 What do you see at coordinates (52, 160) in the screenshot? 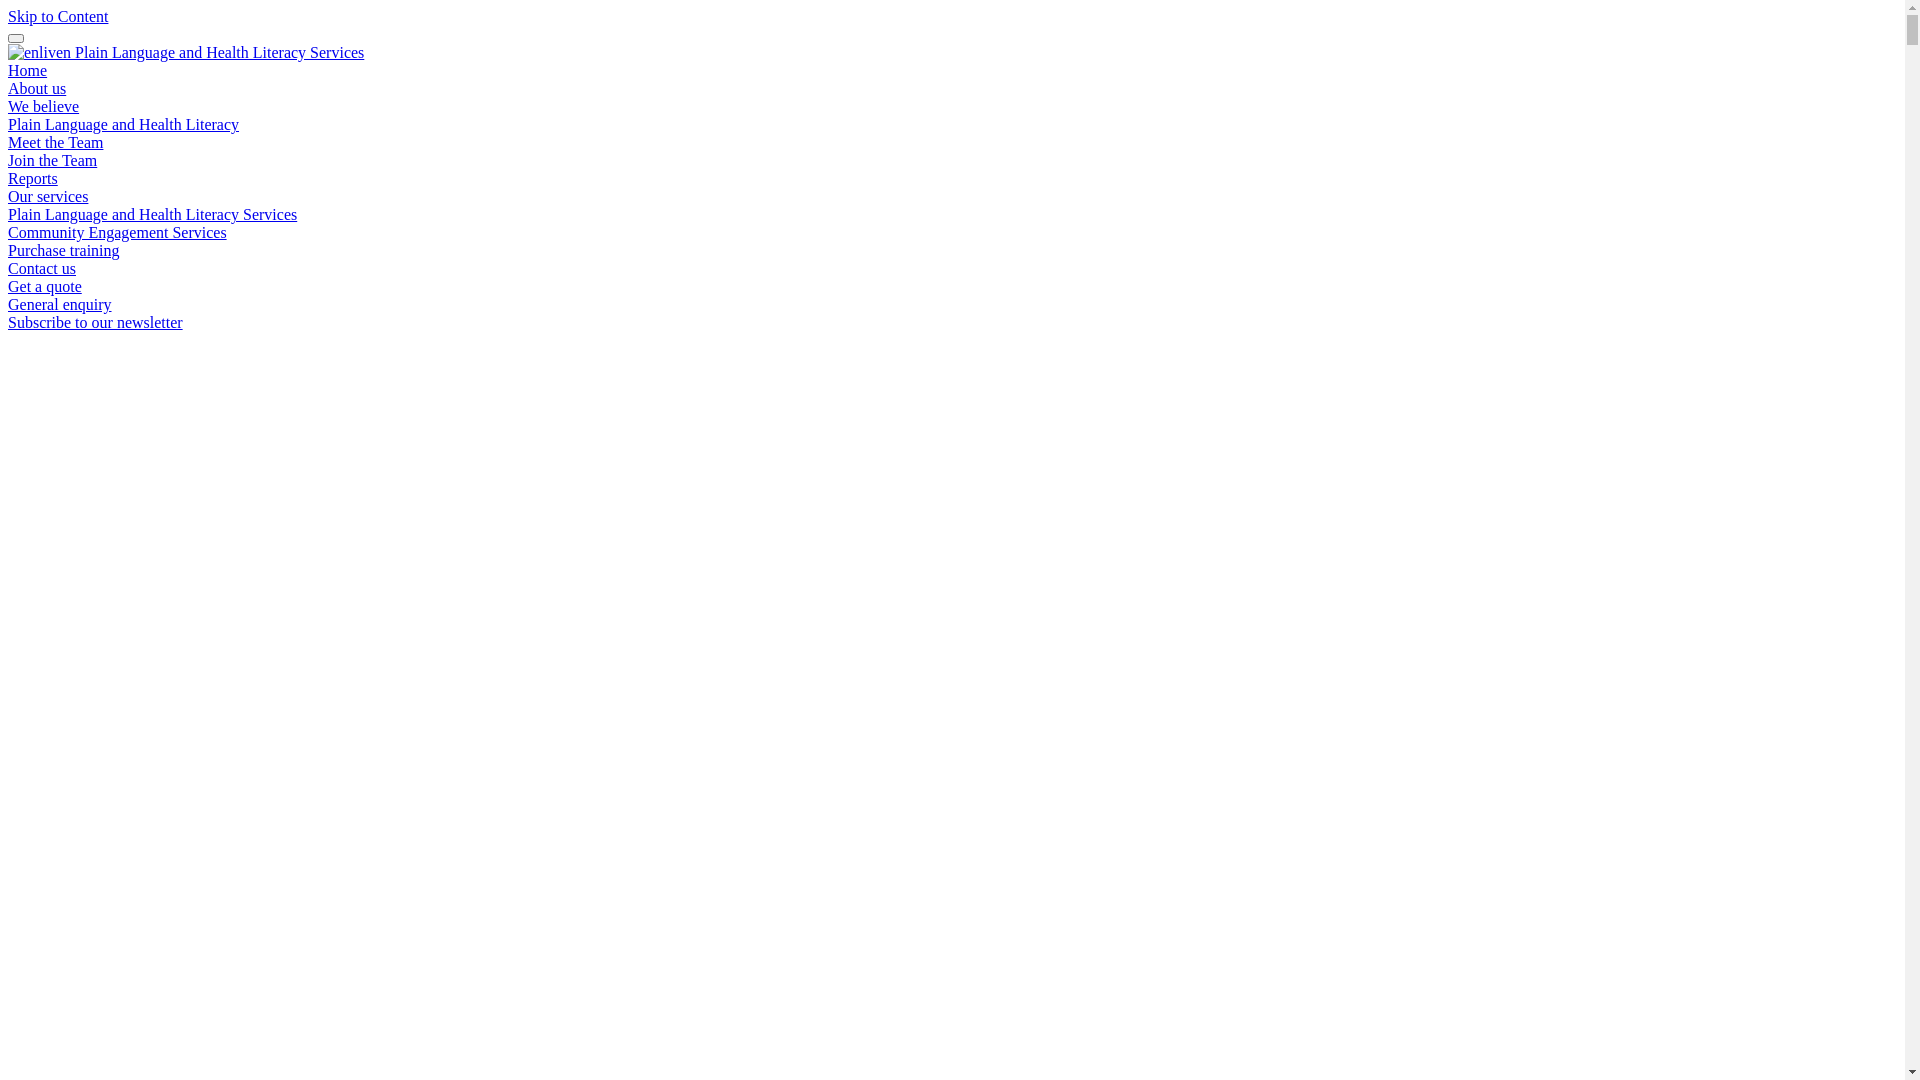
I see `Join the Team` at bounding box center [52, 160].